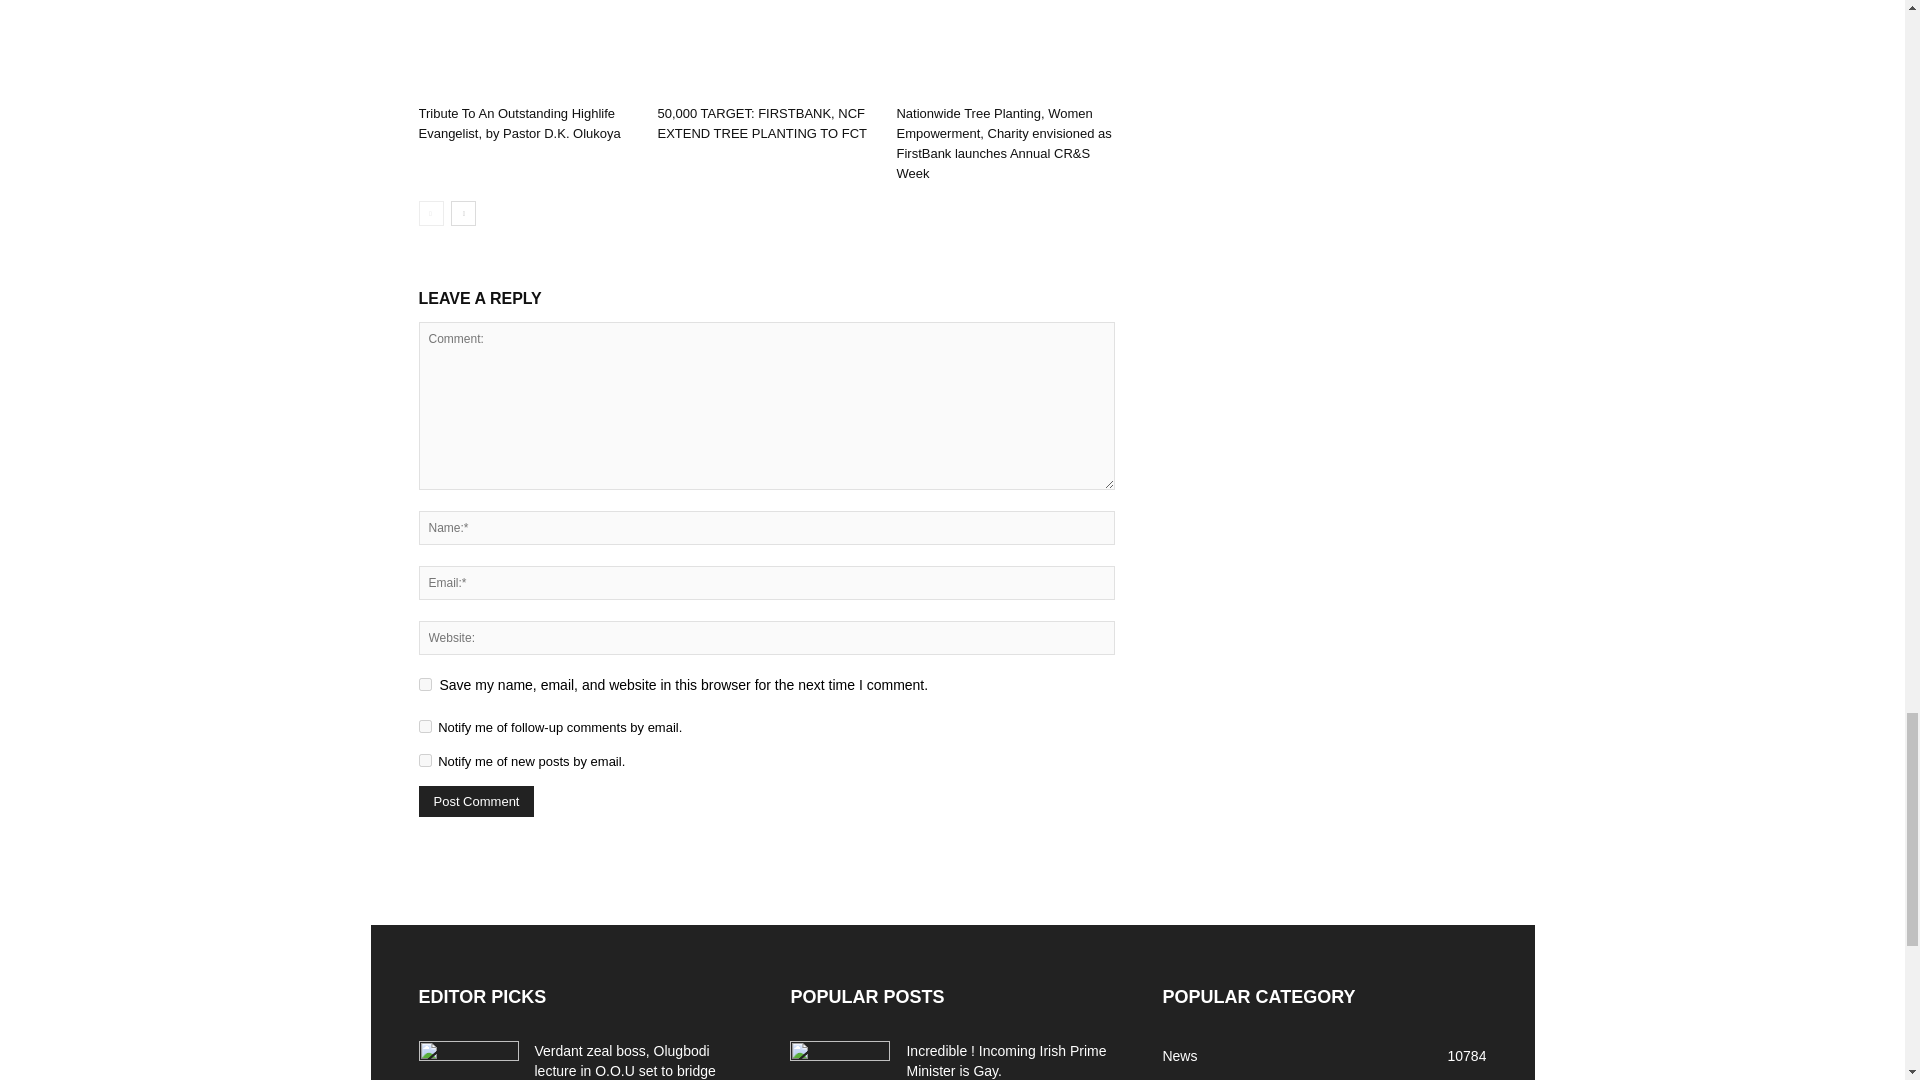 This screenshot has width=1920, height=1080. I want to click on yes, so click(424, 684).